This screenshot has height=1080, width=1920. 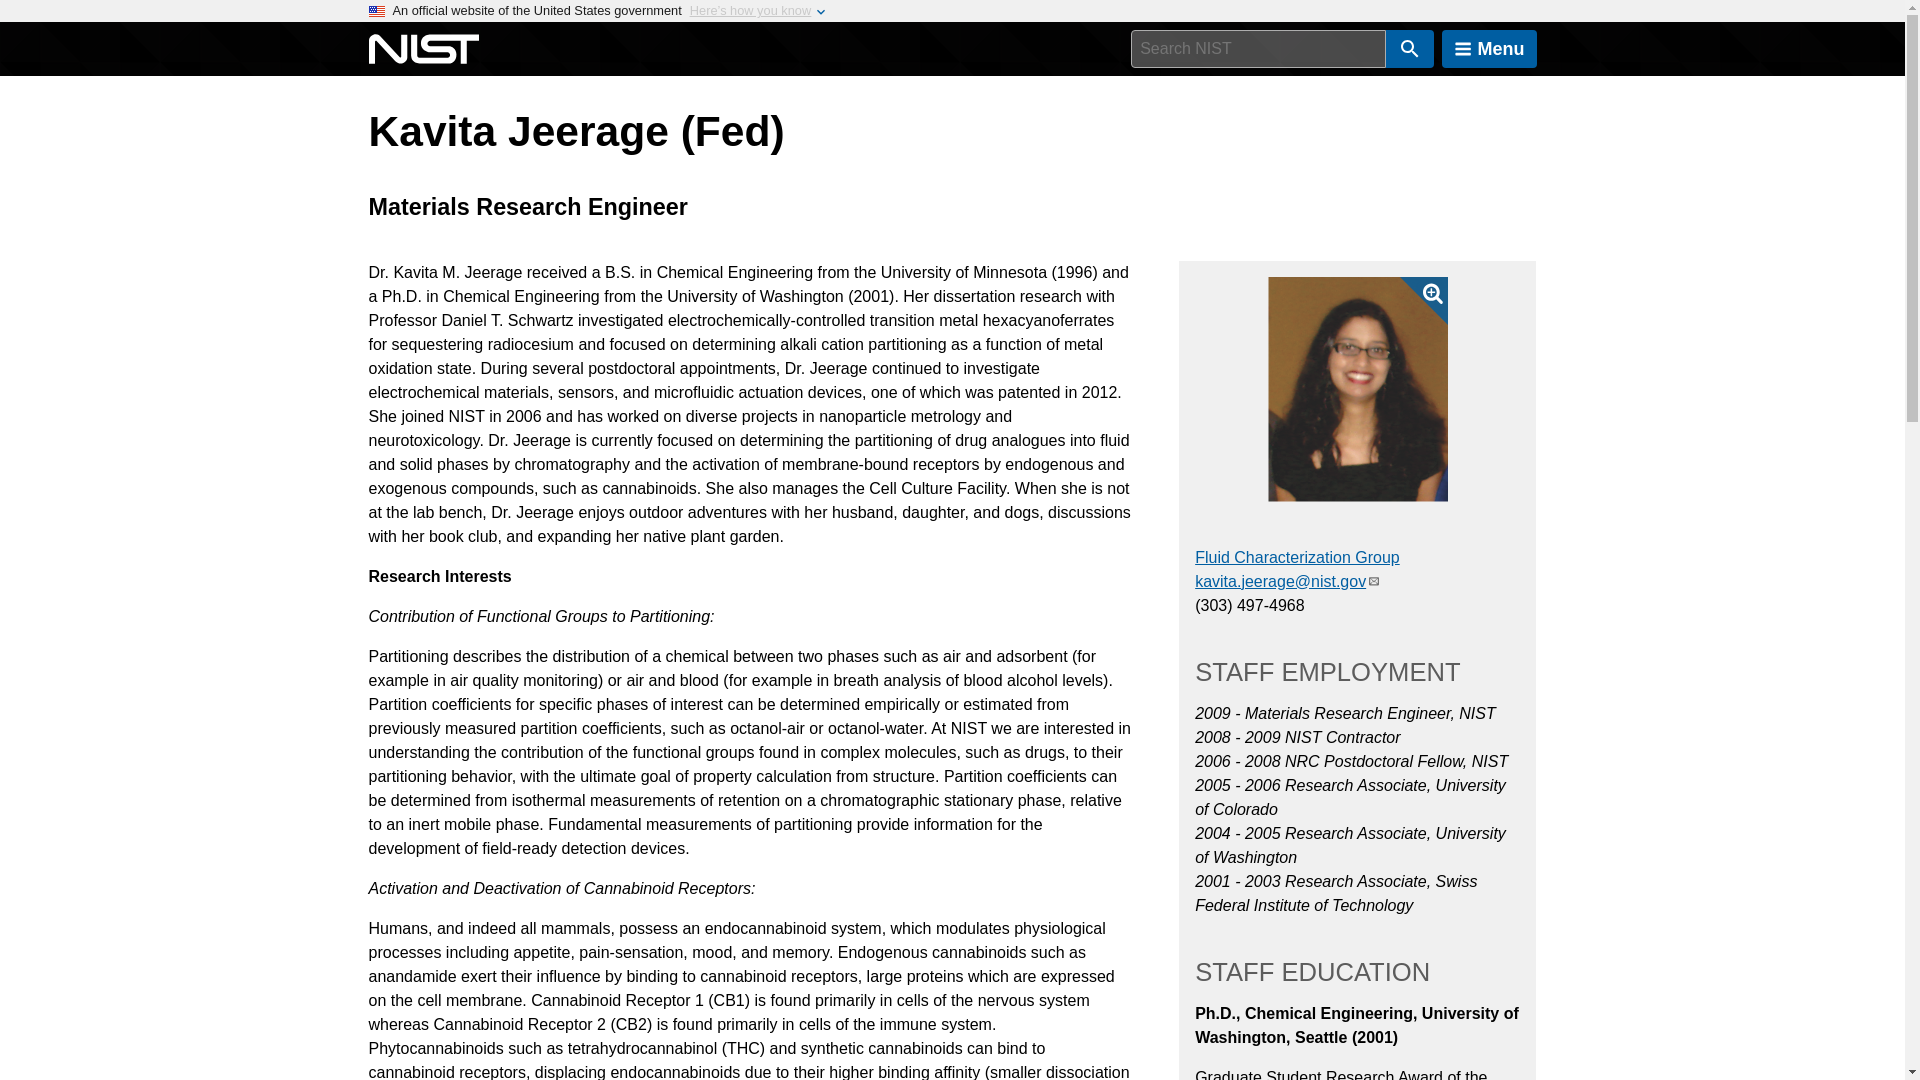 What do you see at coordinates (1296, 556) in the screenshot?
I see `Fluid Characterization Group` at bounding box center [1296, 556].